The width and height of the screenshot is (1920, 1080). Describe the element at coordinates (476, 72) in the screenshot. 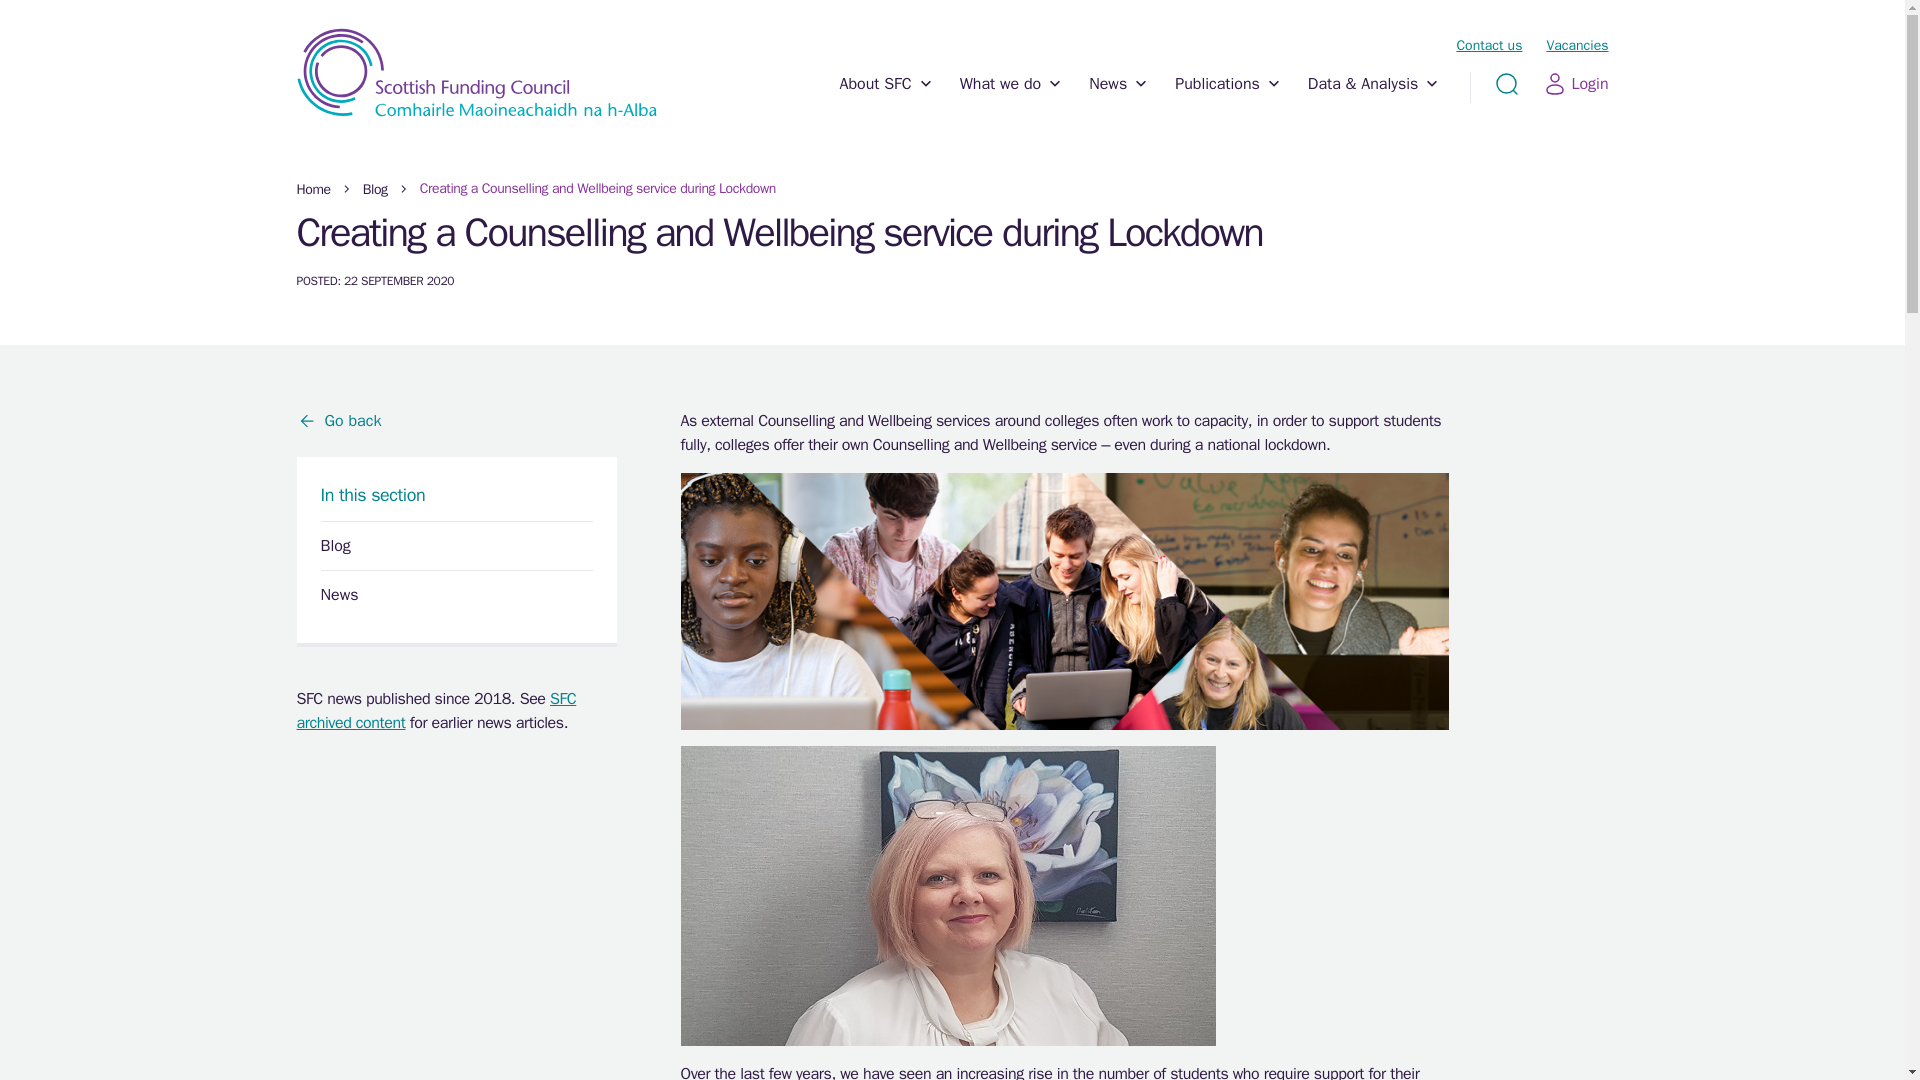

I see `Go to the homepage` at that location.